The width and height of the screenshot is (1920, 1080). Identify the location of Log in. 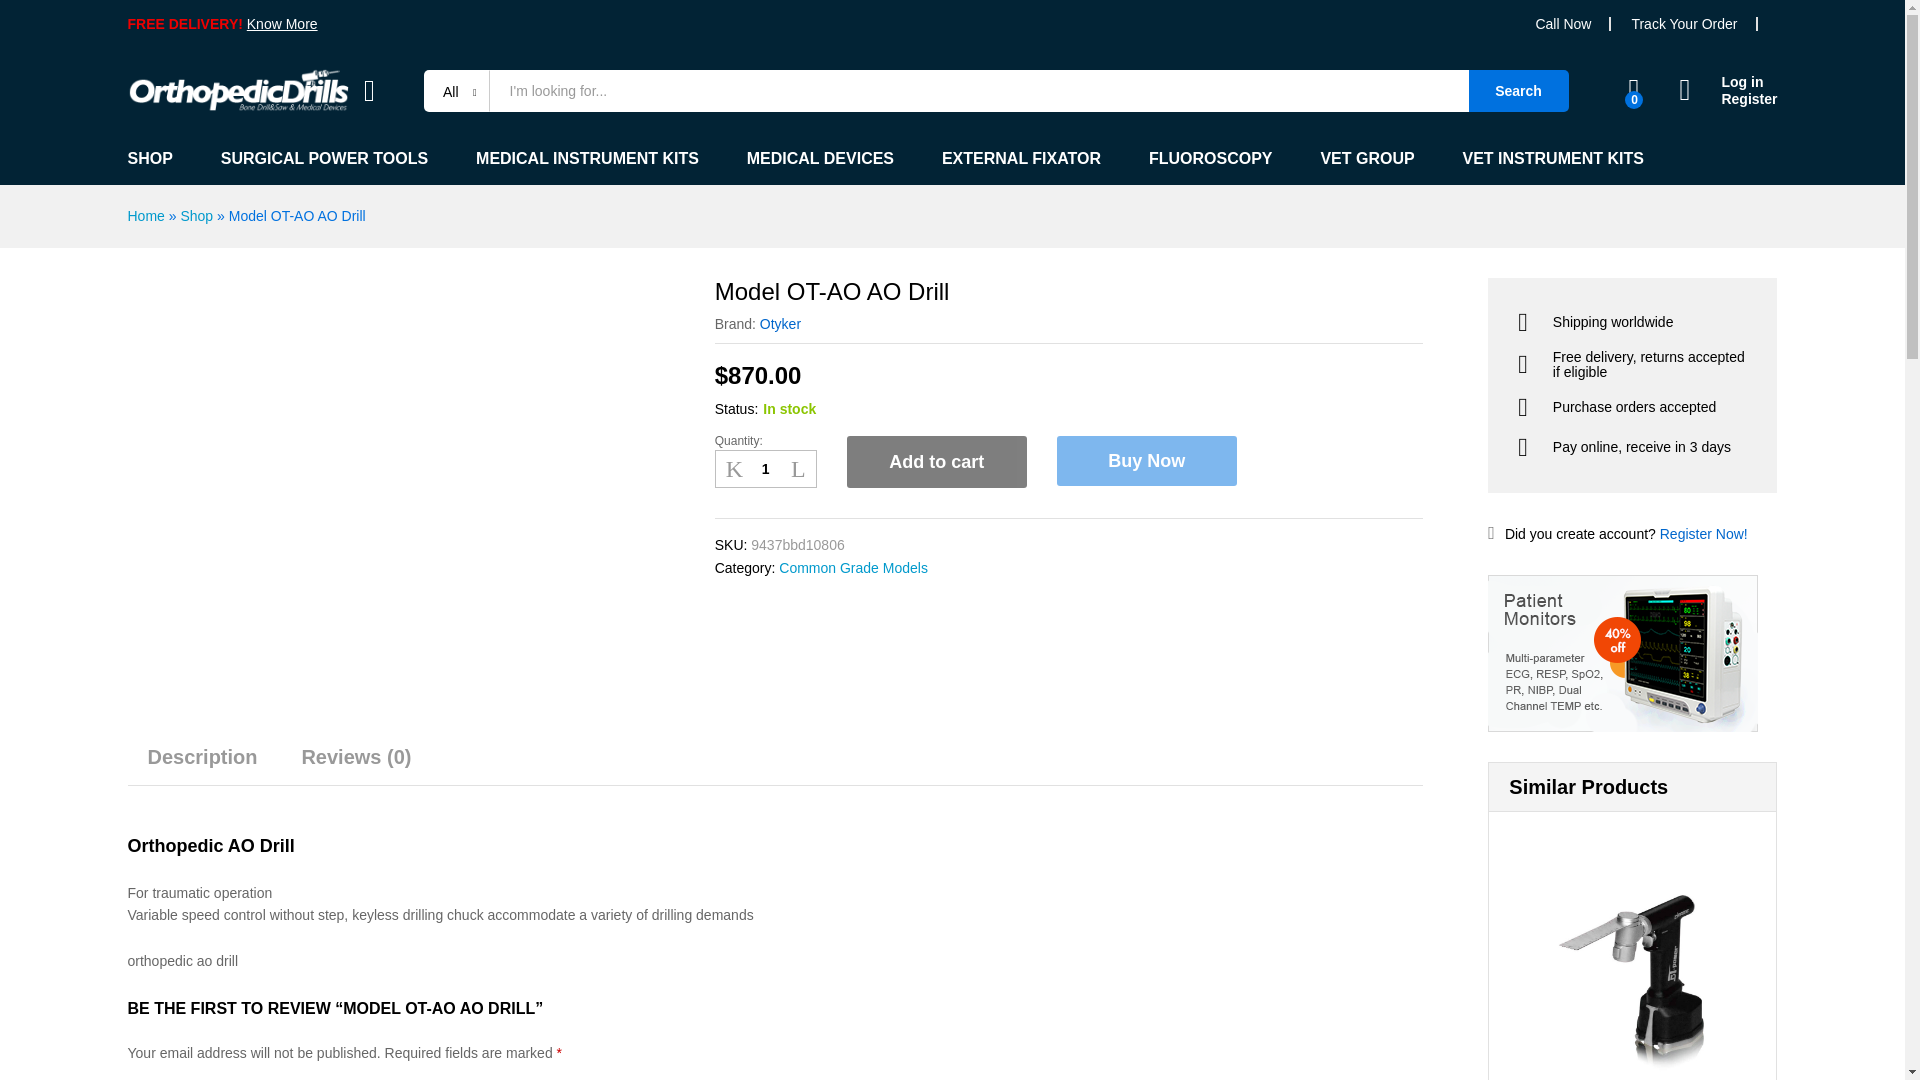
(1728, 82).